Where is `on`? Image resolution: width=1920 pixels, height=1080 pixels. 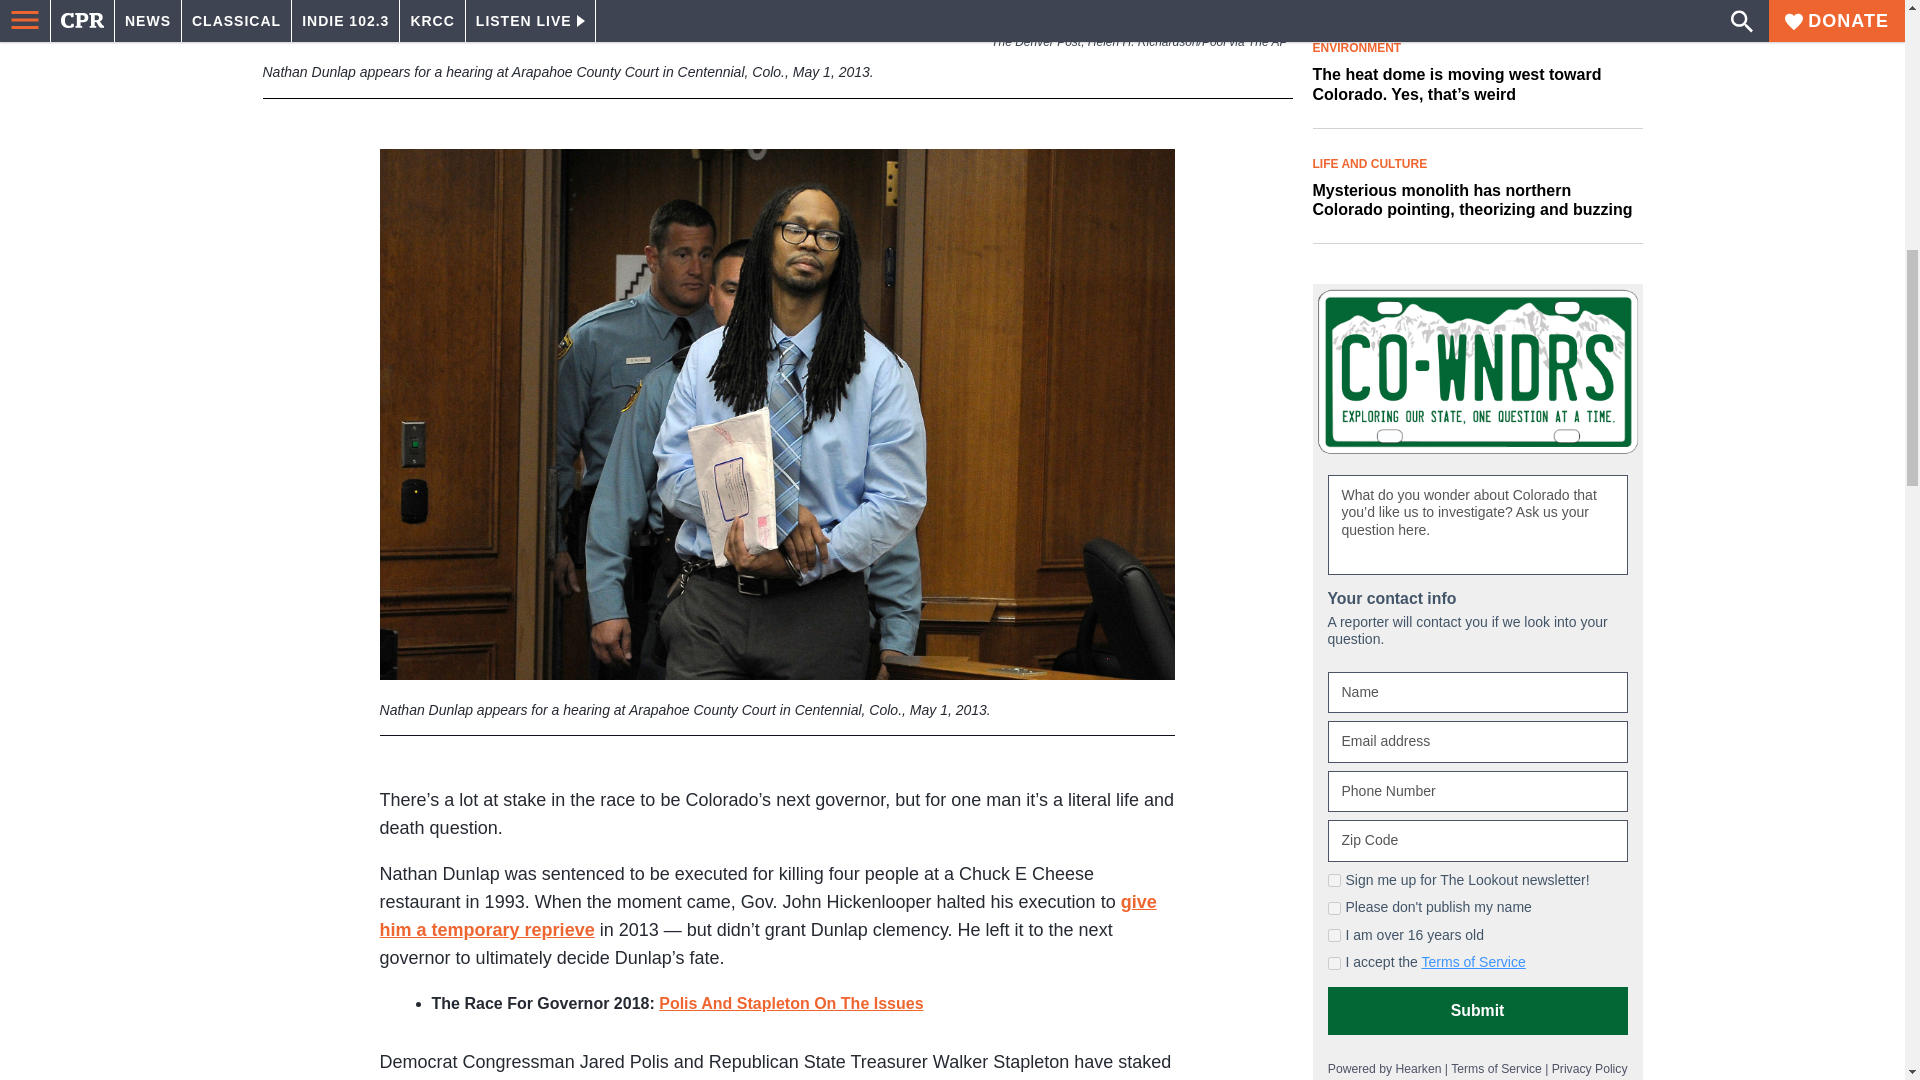 on is located at coordinates (1334, 934).